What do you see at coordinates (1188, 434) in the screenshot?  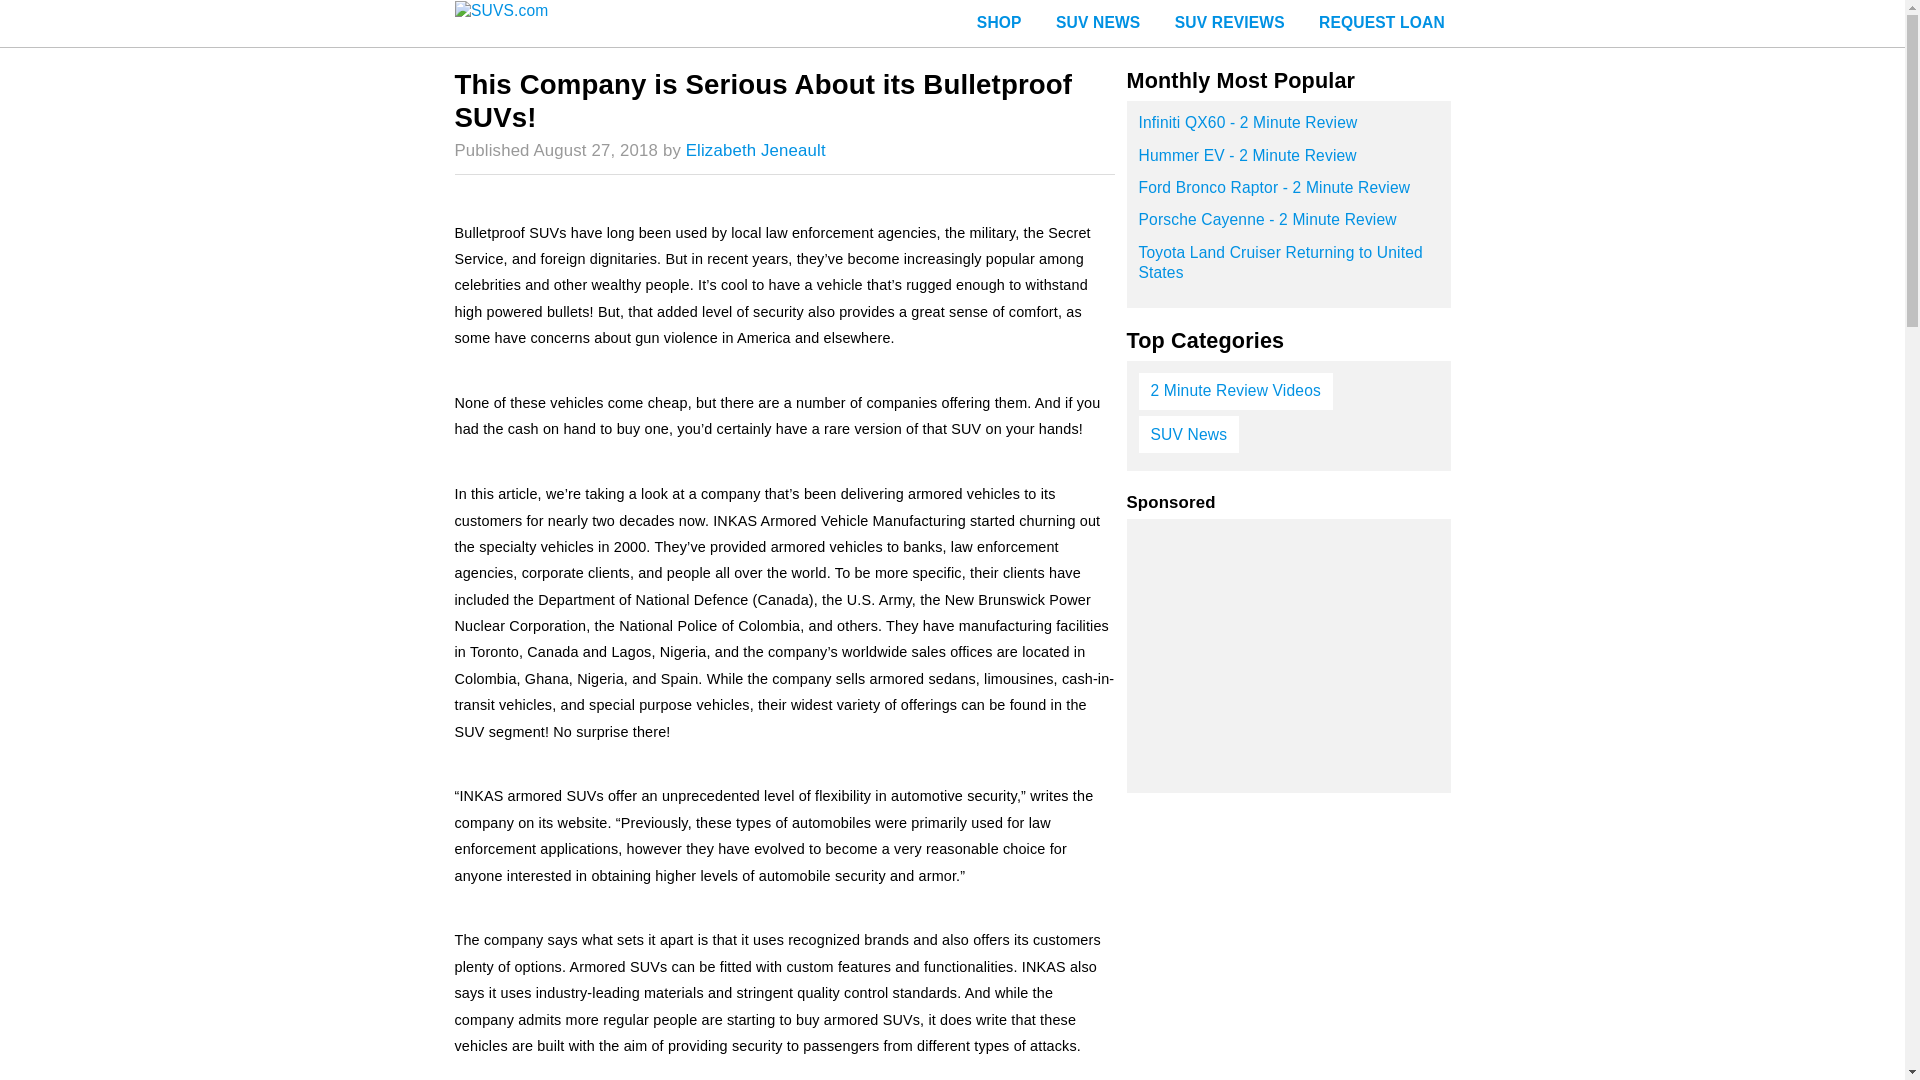 I see `SUV News` at bounding box center [1188, 434].